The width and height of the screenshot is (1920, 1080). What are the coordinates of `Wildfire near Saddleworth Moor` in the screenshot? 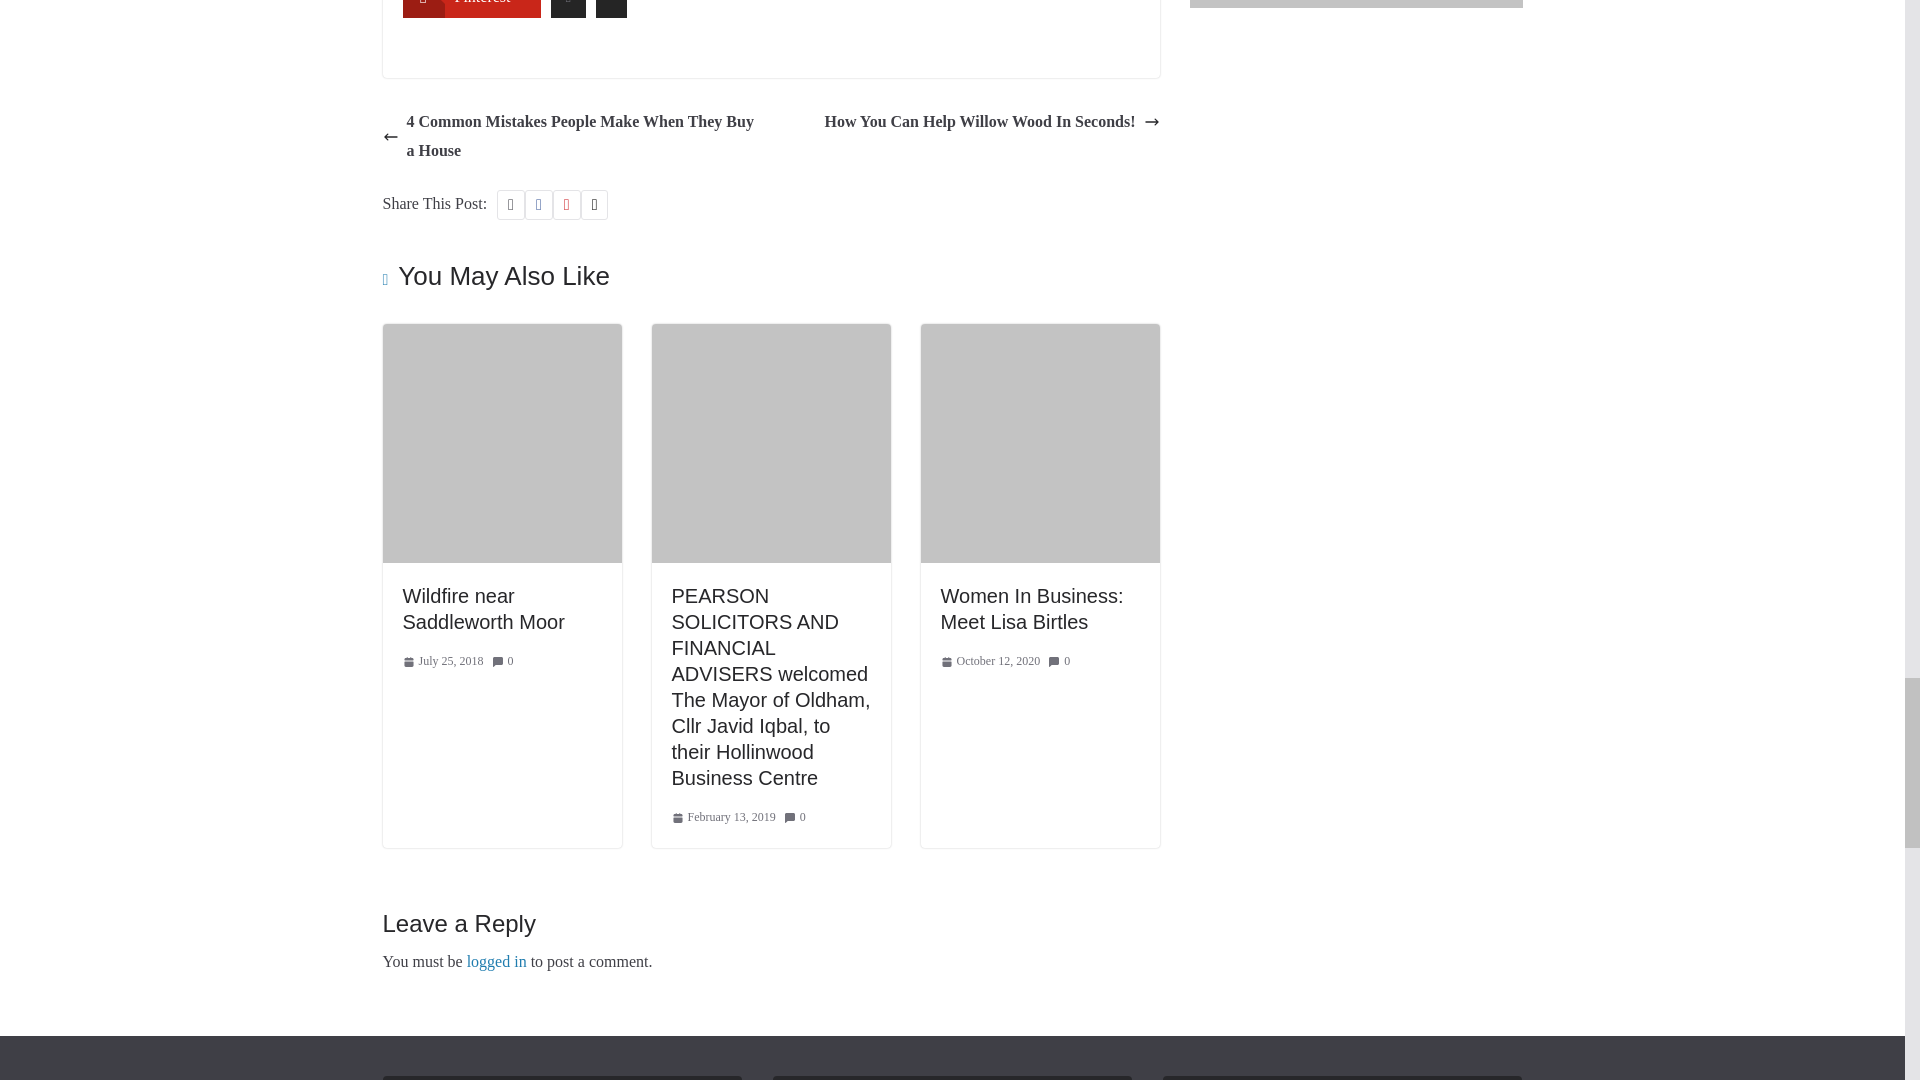 It's located at (482, 608).